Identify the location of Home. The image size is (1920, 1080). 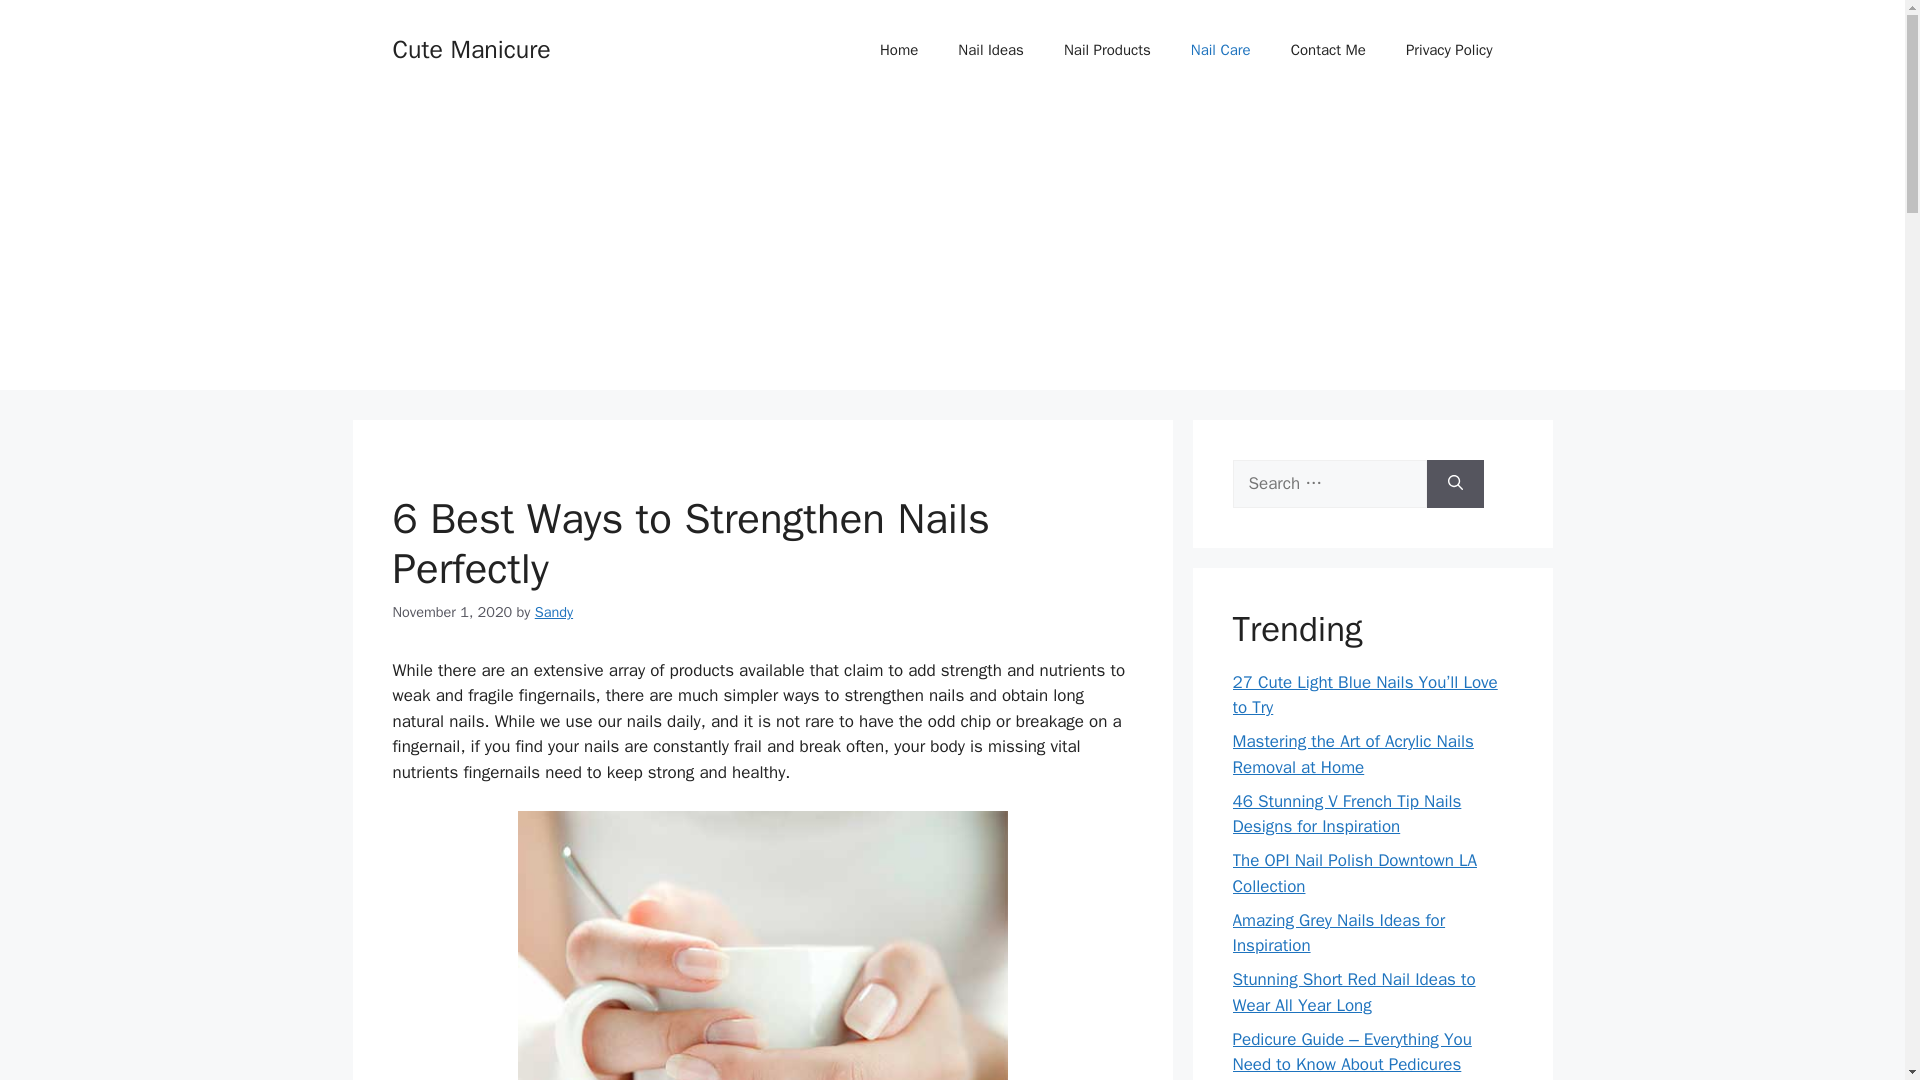
(899, 50).